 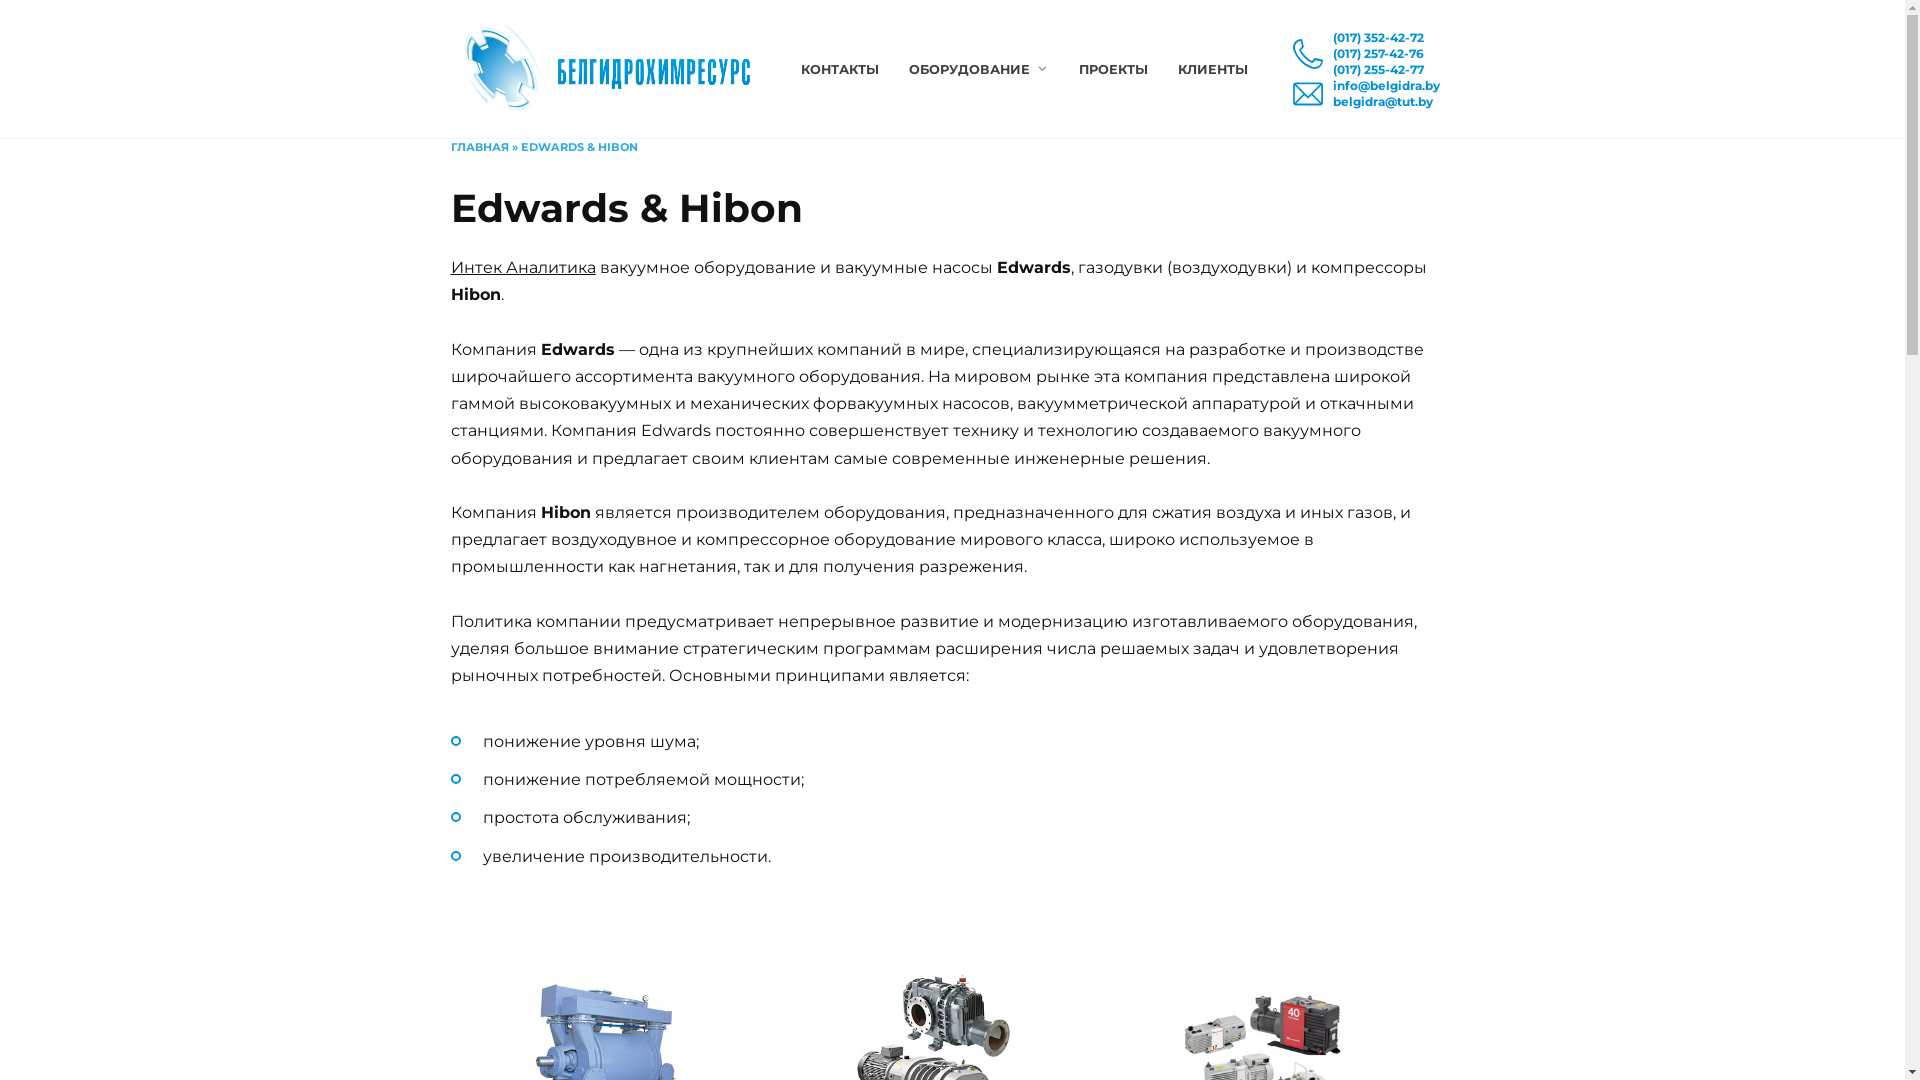 I want to click on (017) 352-42-72, so click(x=1378, y=38).